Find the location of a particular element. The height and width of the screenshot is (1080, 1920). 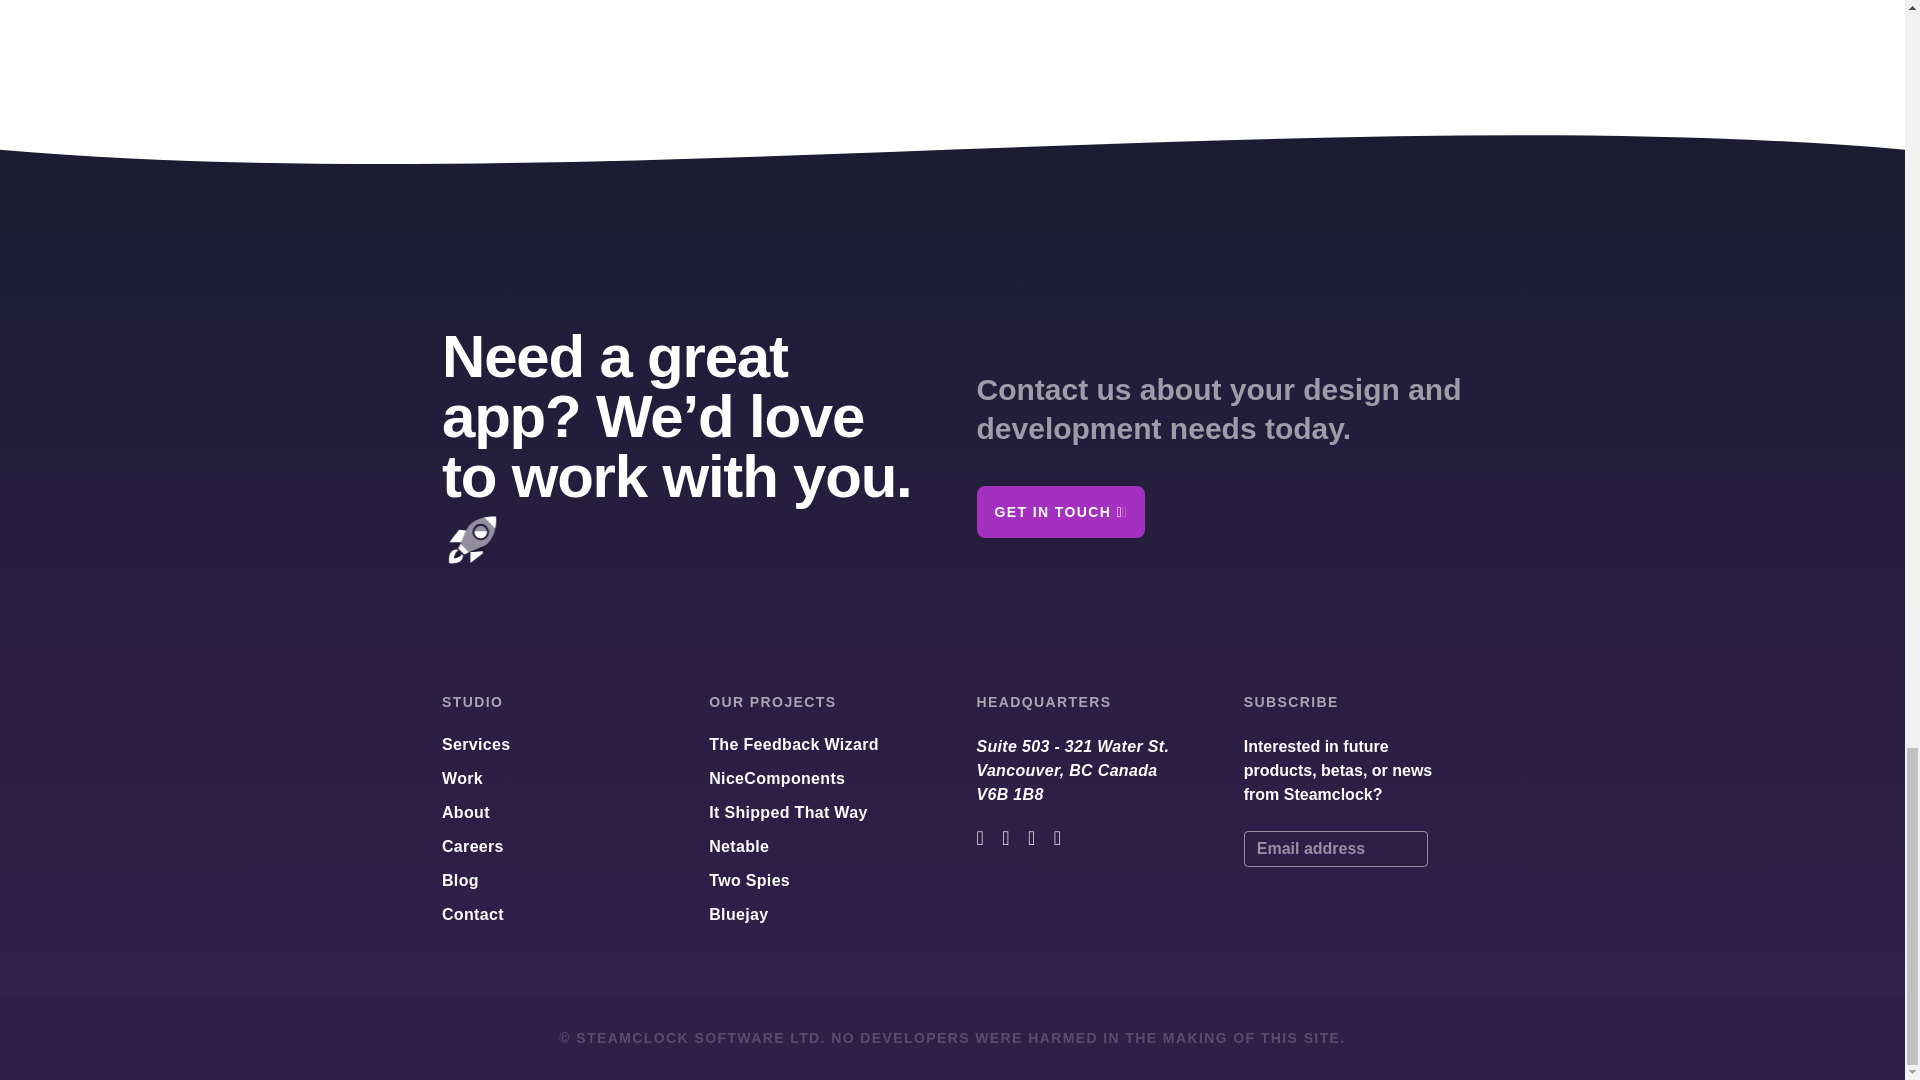

Contact is located at coordinates (472, 914).